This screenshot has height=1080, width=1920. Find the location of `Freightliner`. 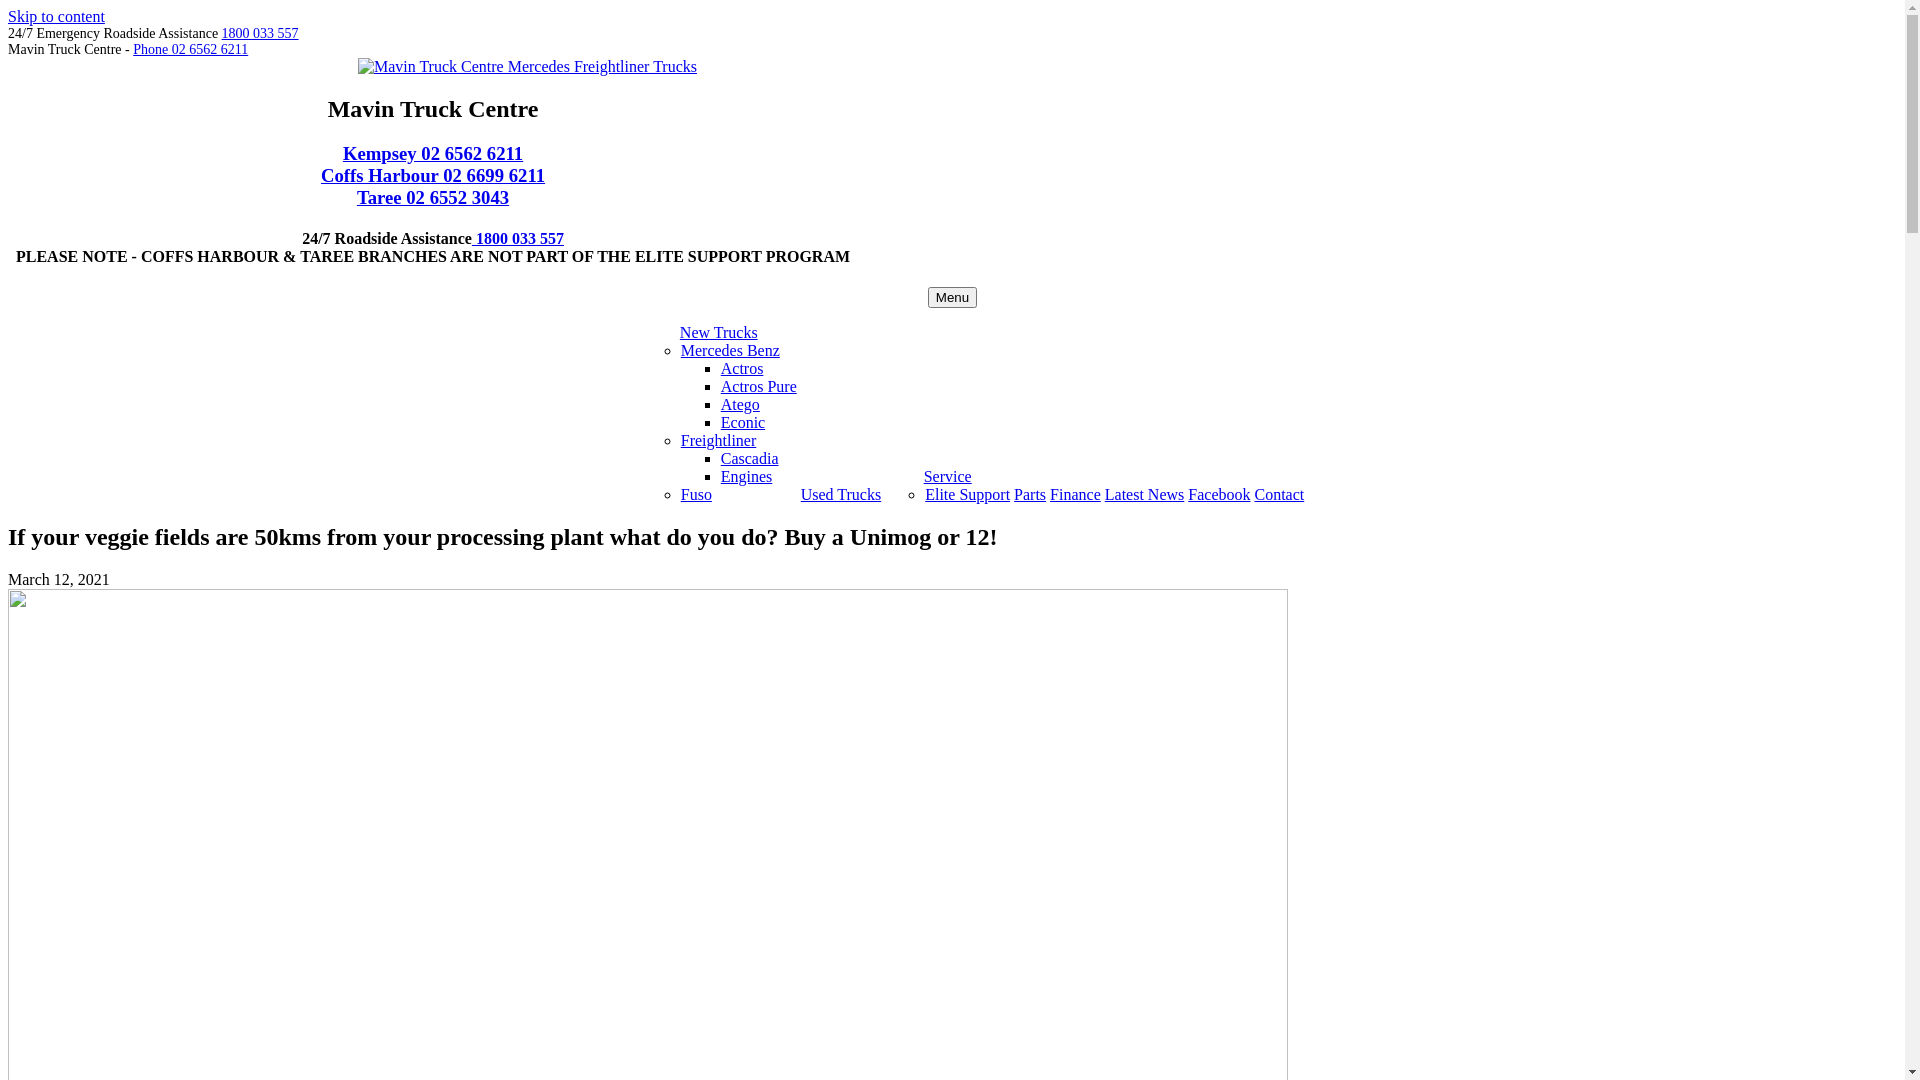

Freightliner is located at coordinates (719, 440).